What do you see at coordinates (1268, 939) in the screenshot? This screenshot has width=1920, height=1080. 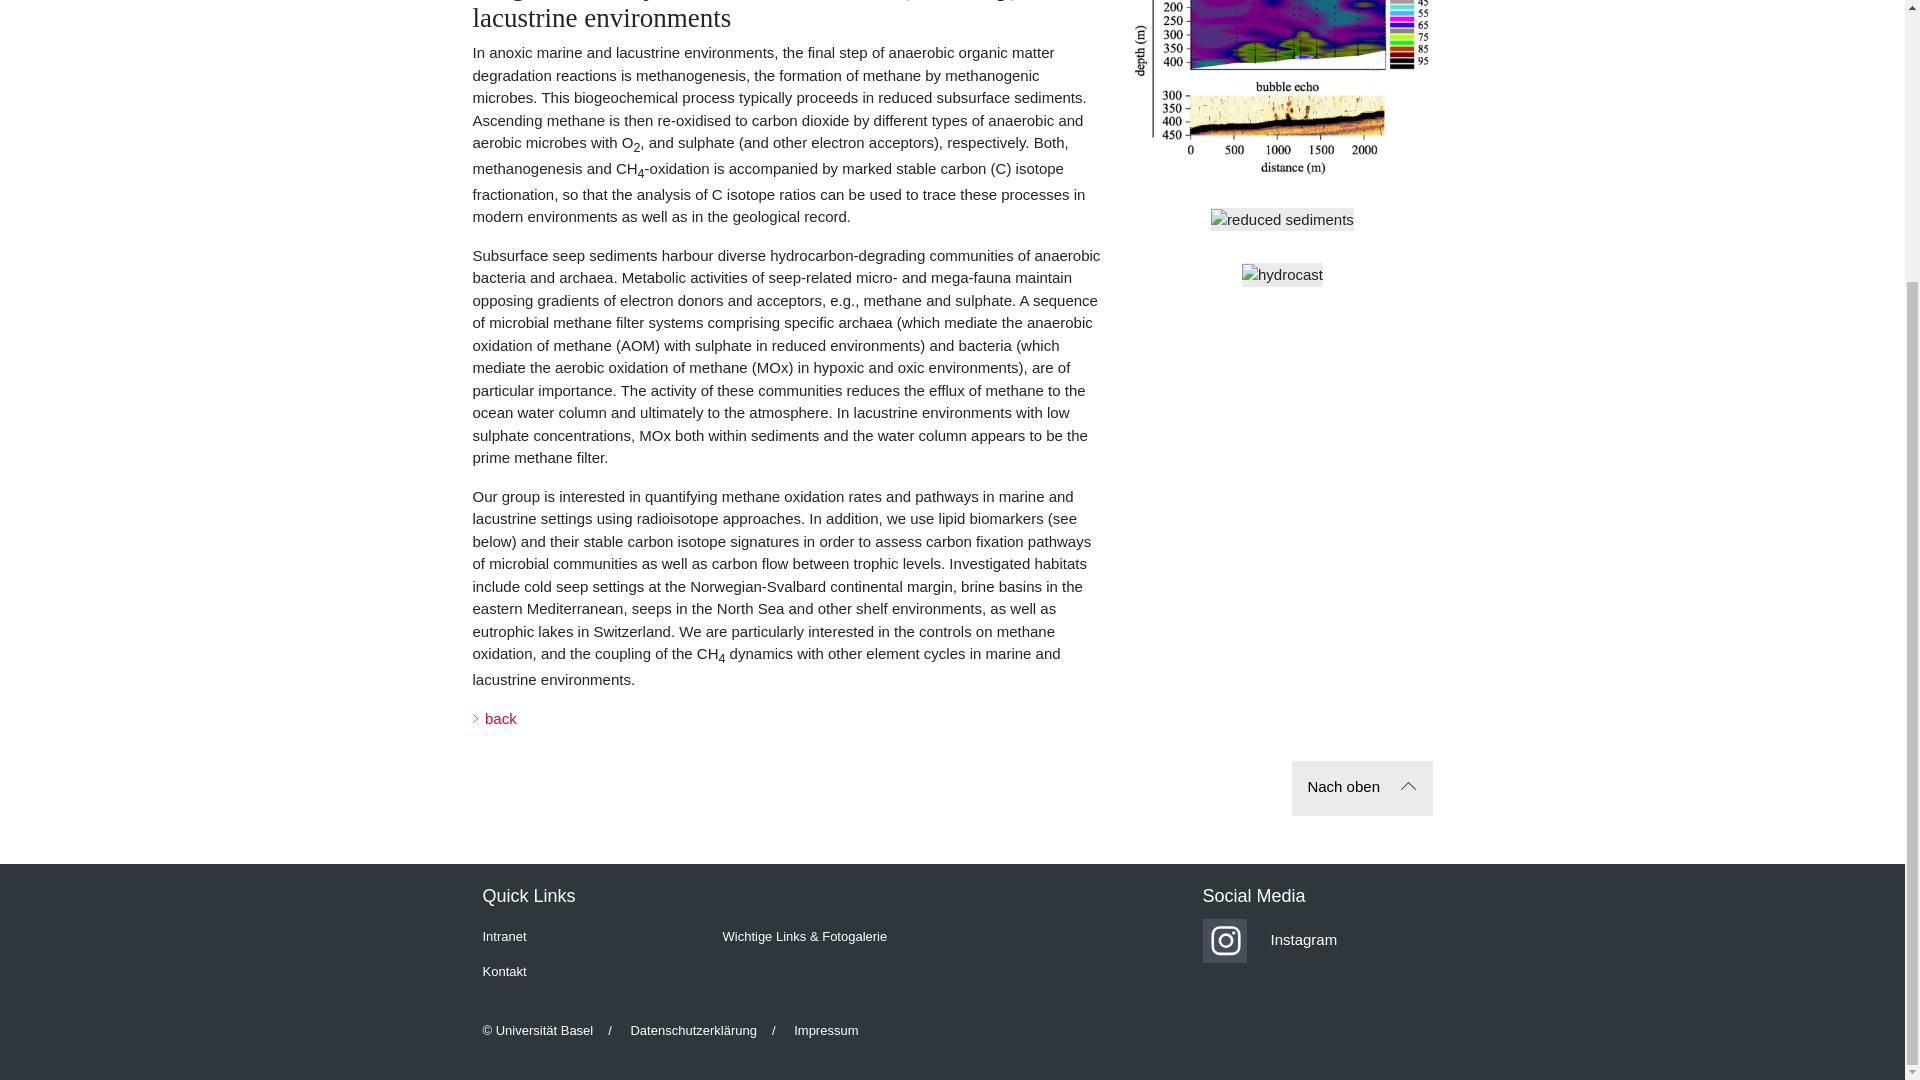 I see `Instagram` at bounding box center [1268, 939].